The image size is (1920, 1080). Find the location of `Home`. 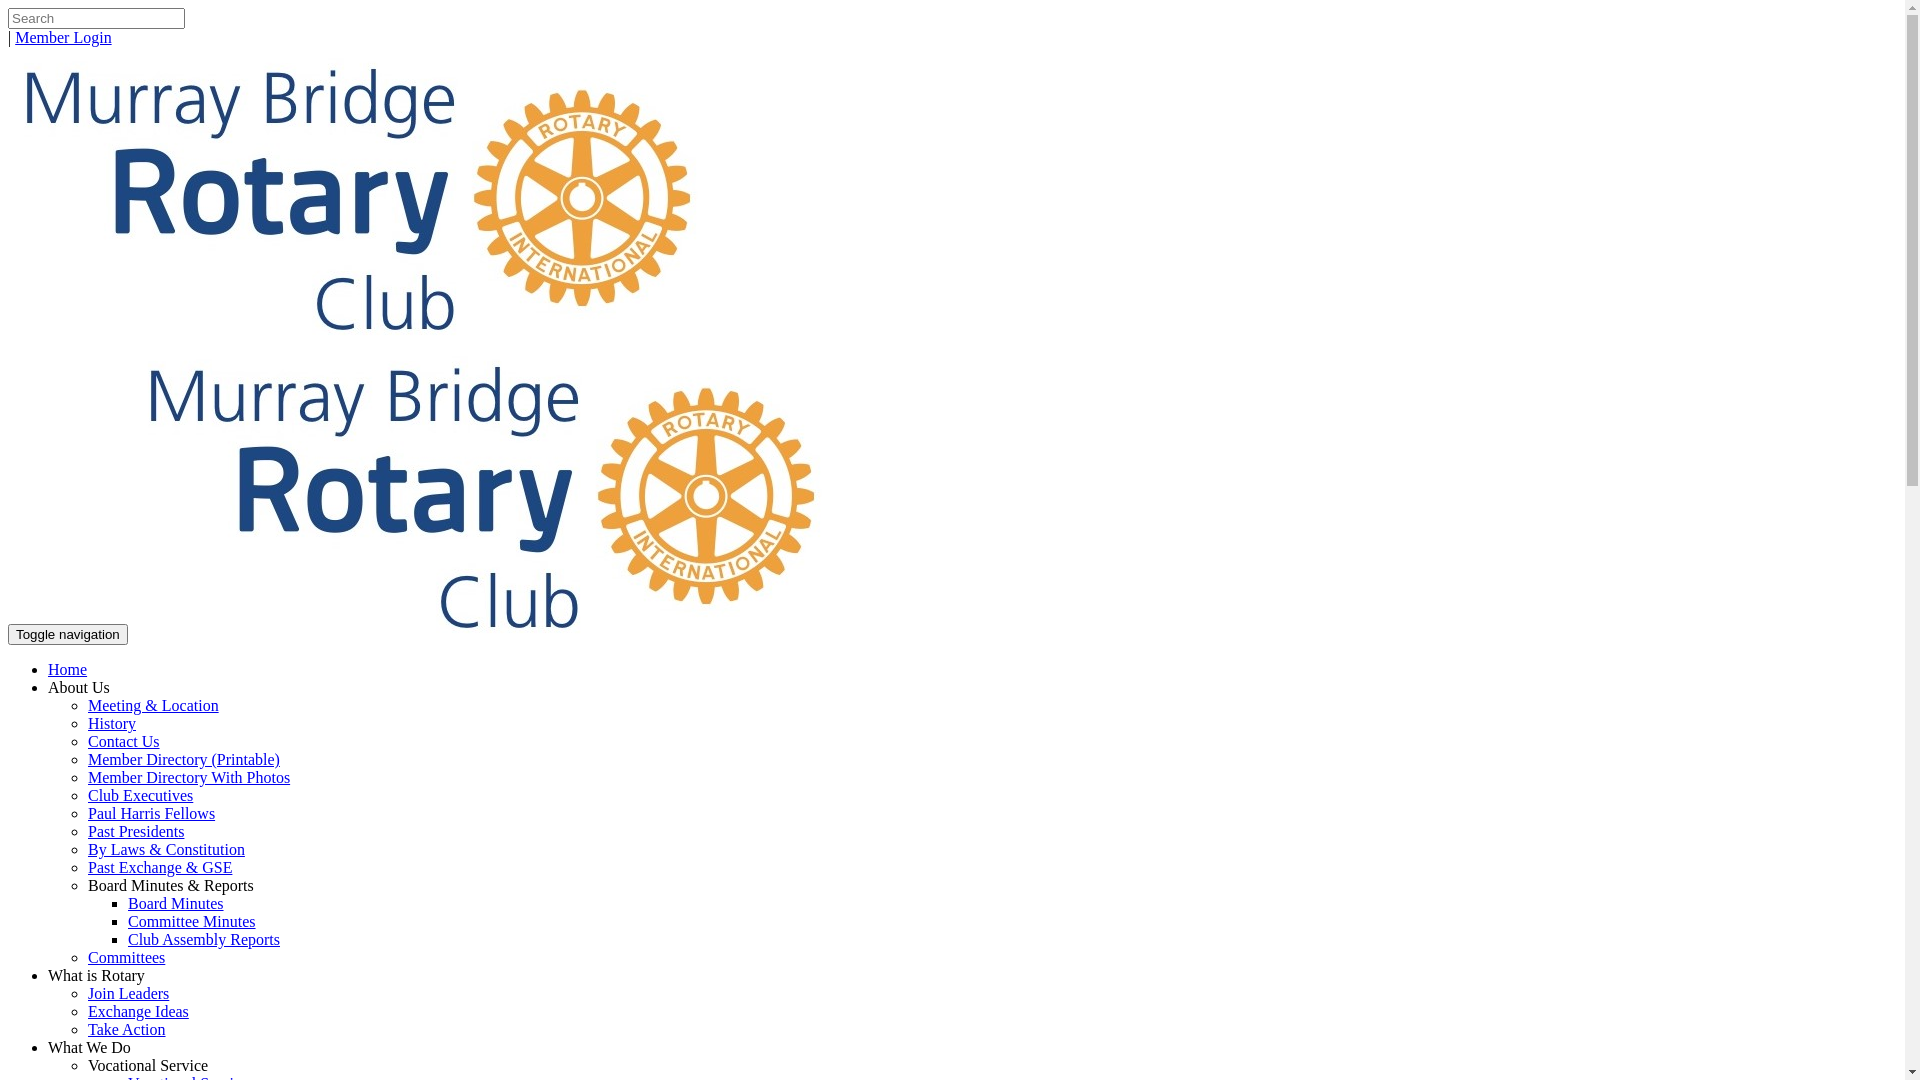

Home is located at coordinates (68, 670).